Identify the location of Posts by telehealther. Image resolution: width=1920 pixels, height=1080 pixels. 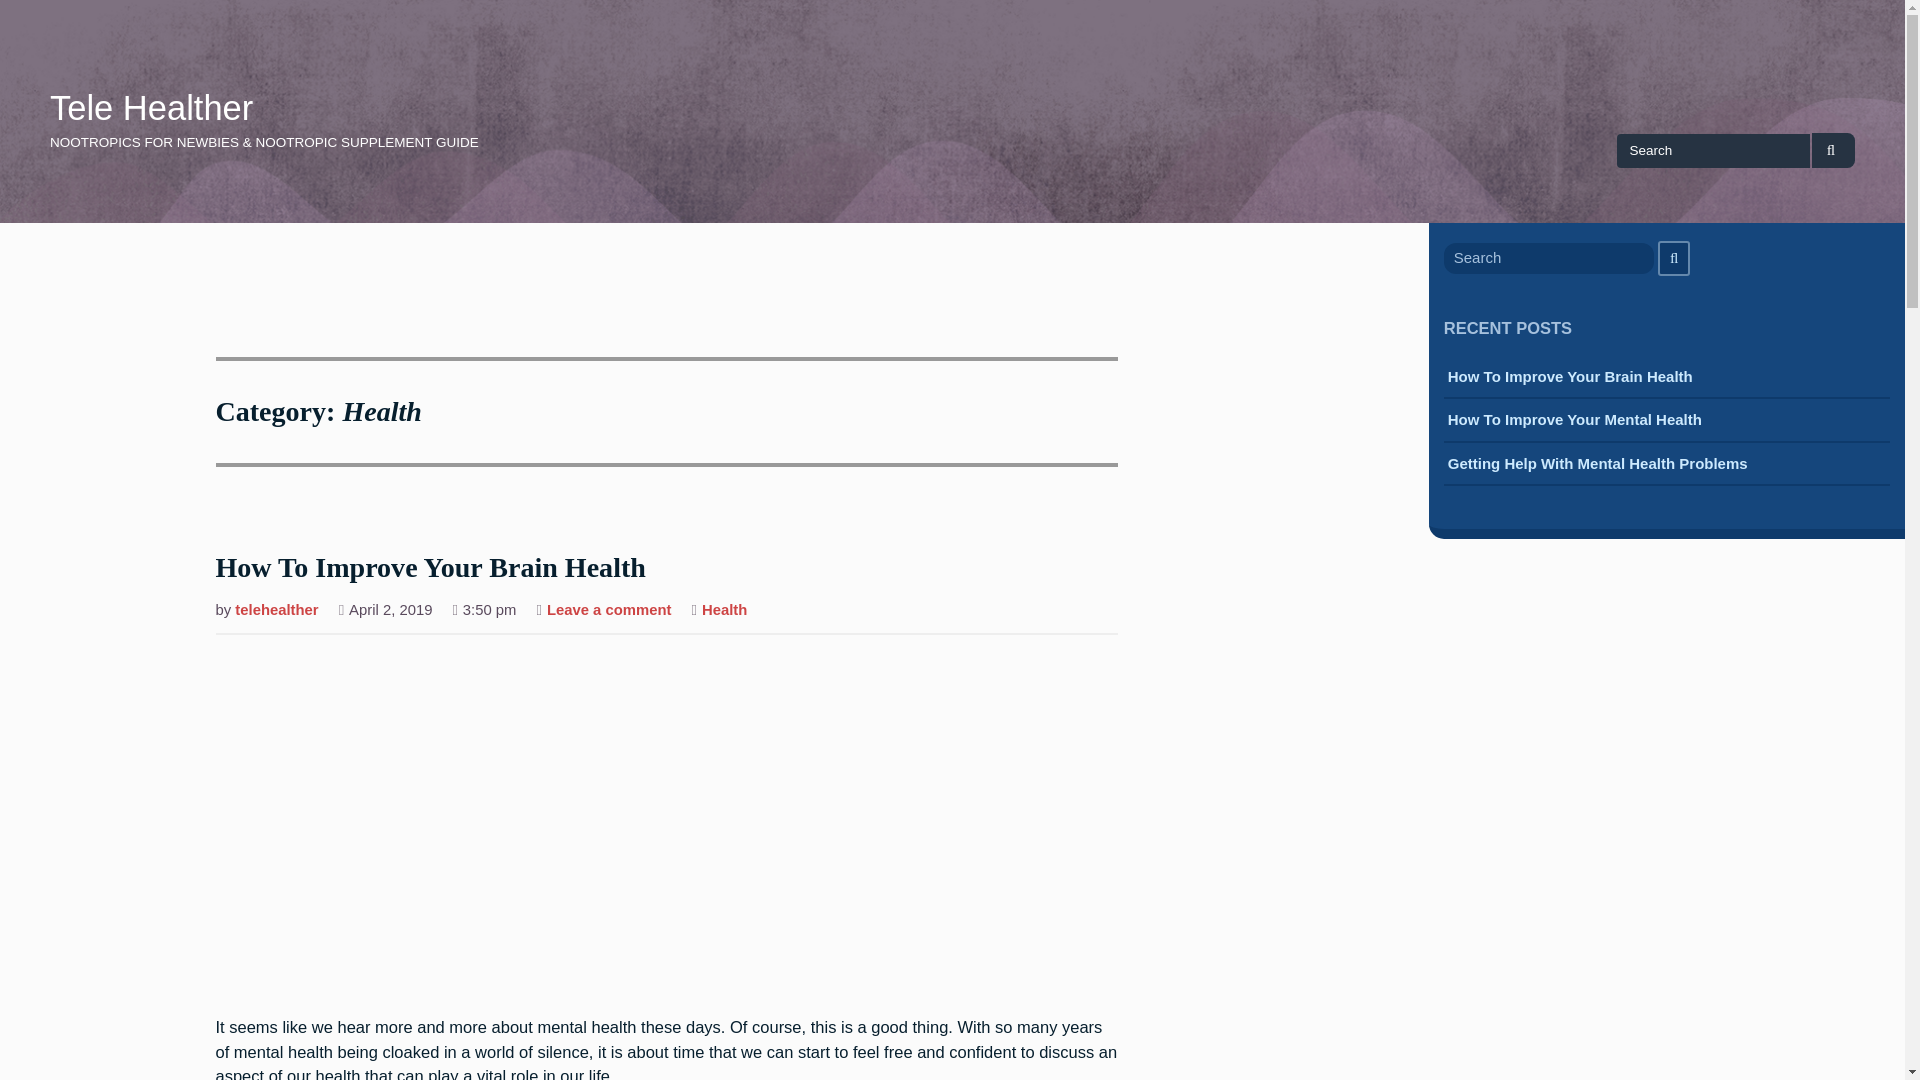
(276, 612).